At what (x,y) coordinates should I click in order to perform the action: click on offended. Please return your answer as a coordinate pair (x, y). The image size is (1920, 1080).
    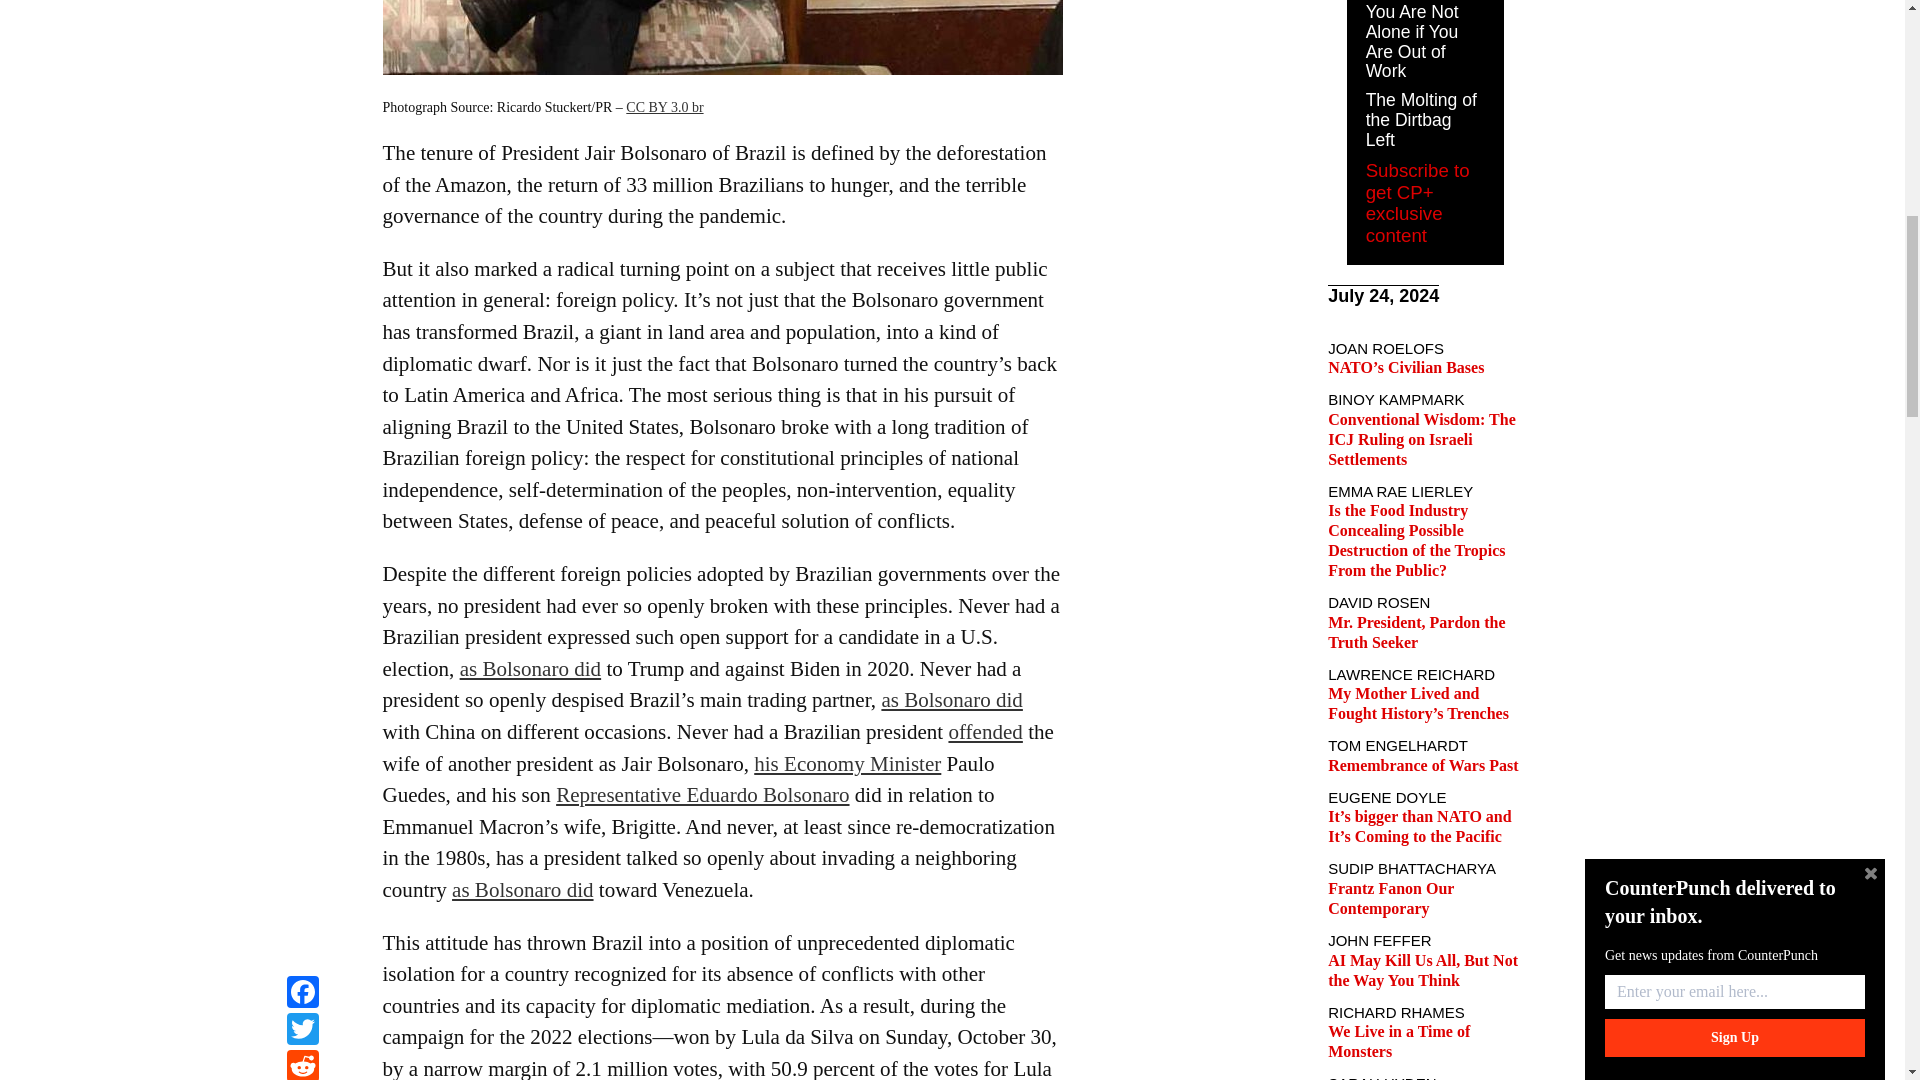
    Looking at the image, I should click on (984, 732).